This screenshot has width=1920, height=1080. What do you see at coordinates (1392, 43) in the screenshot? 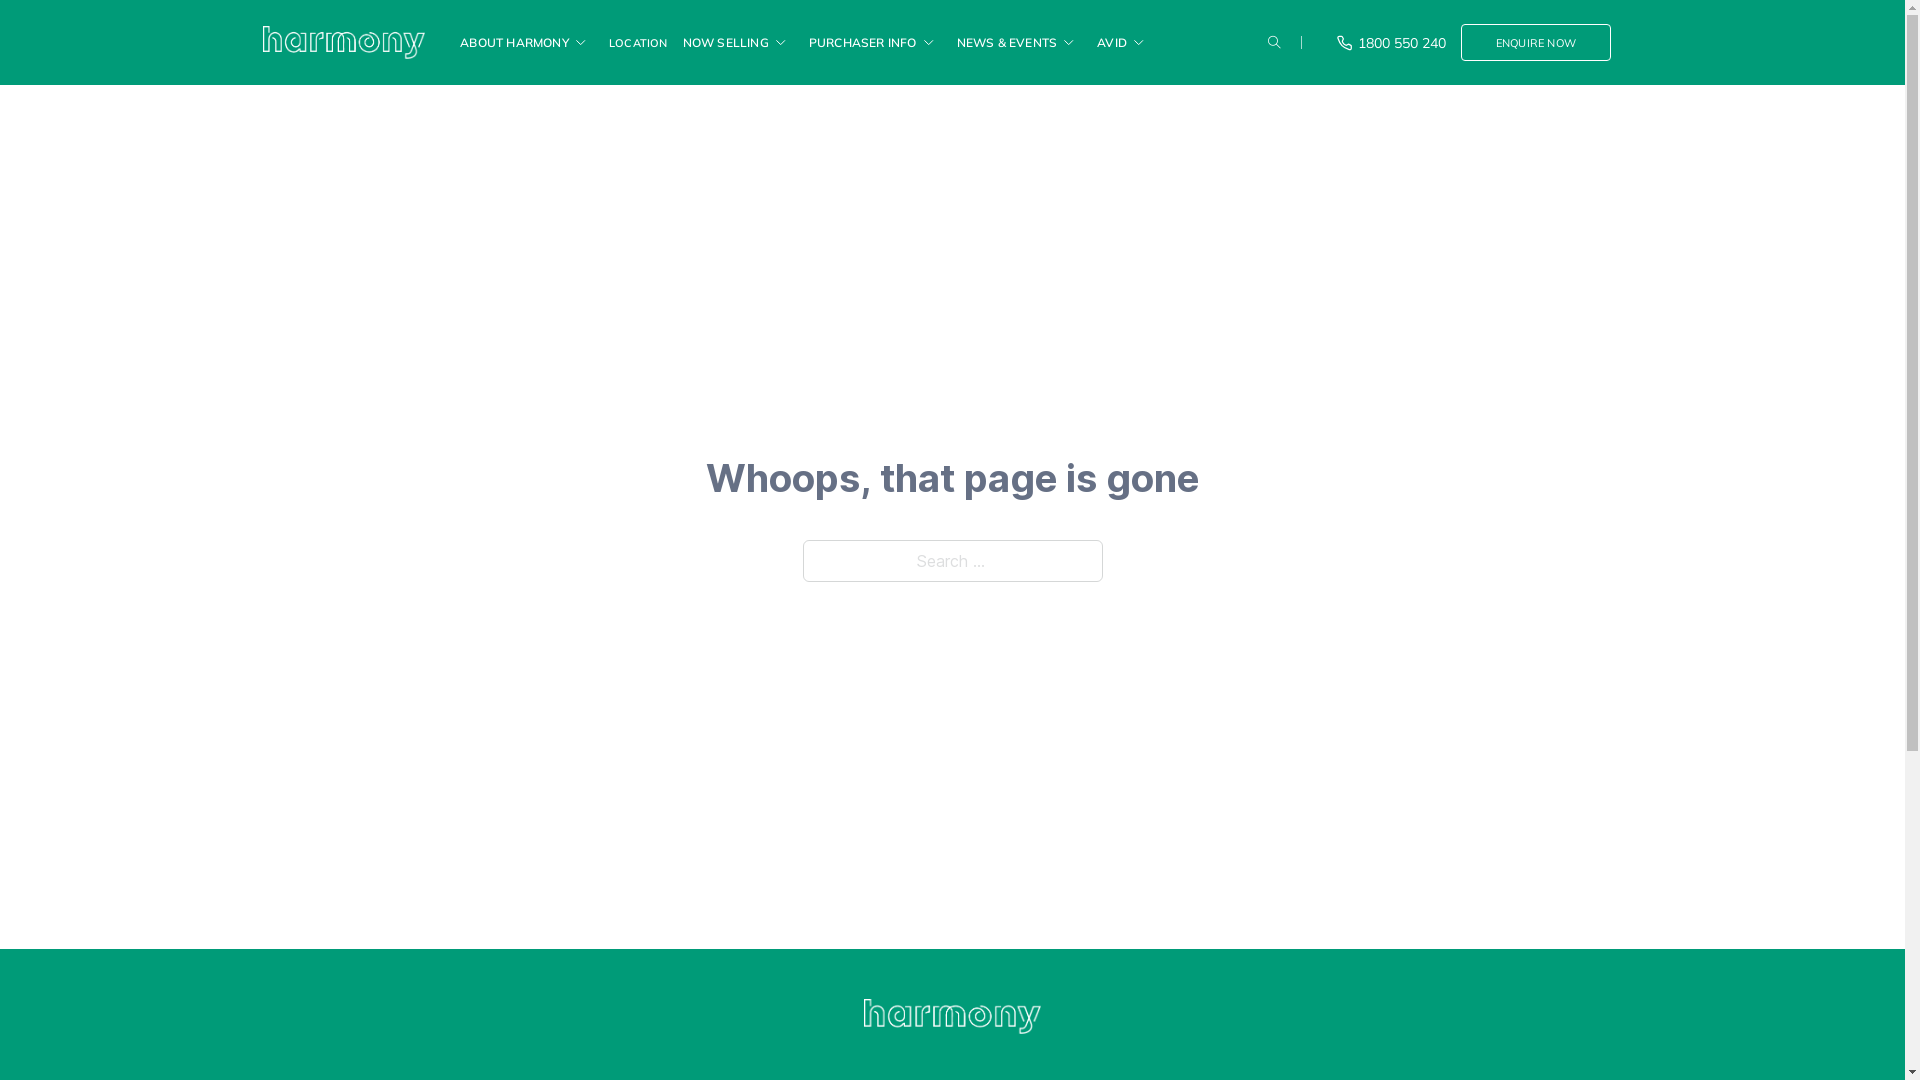
I see `1800 550 240` at bounding box center [1392, 43].